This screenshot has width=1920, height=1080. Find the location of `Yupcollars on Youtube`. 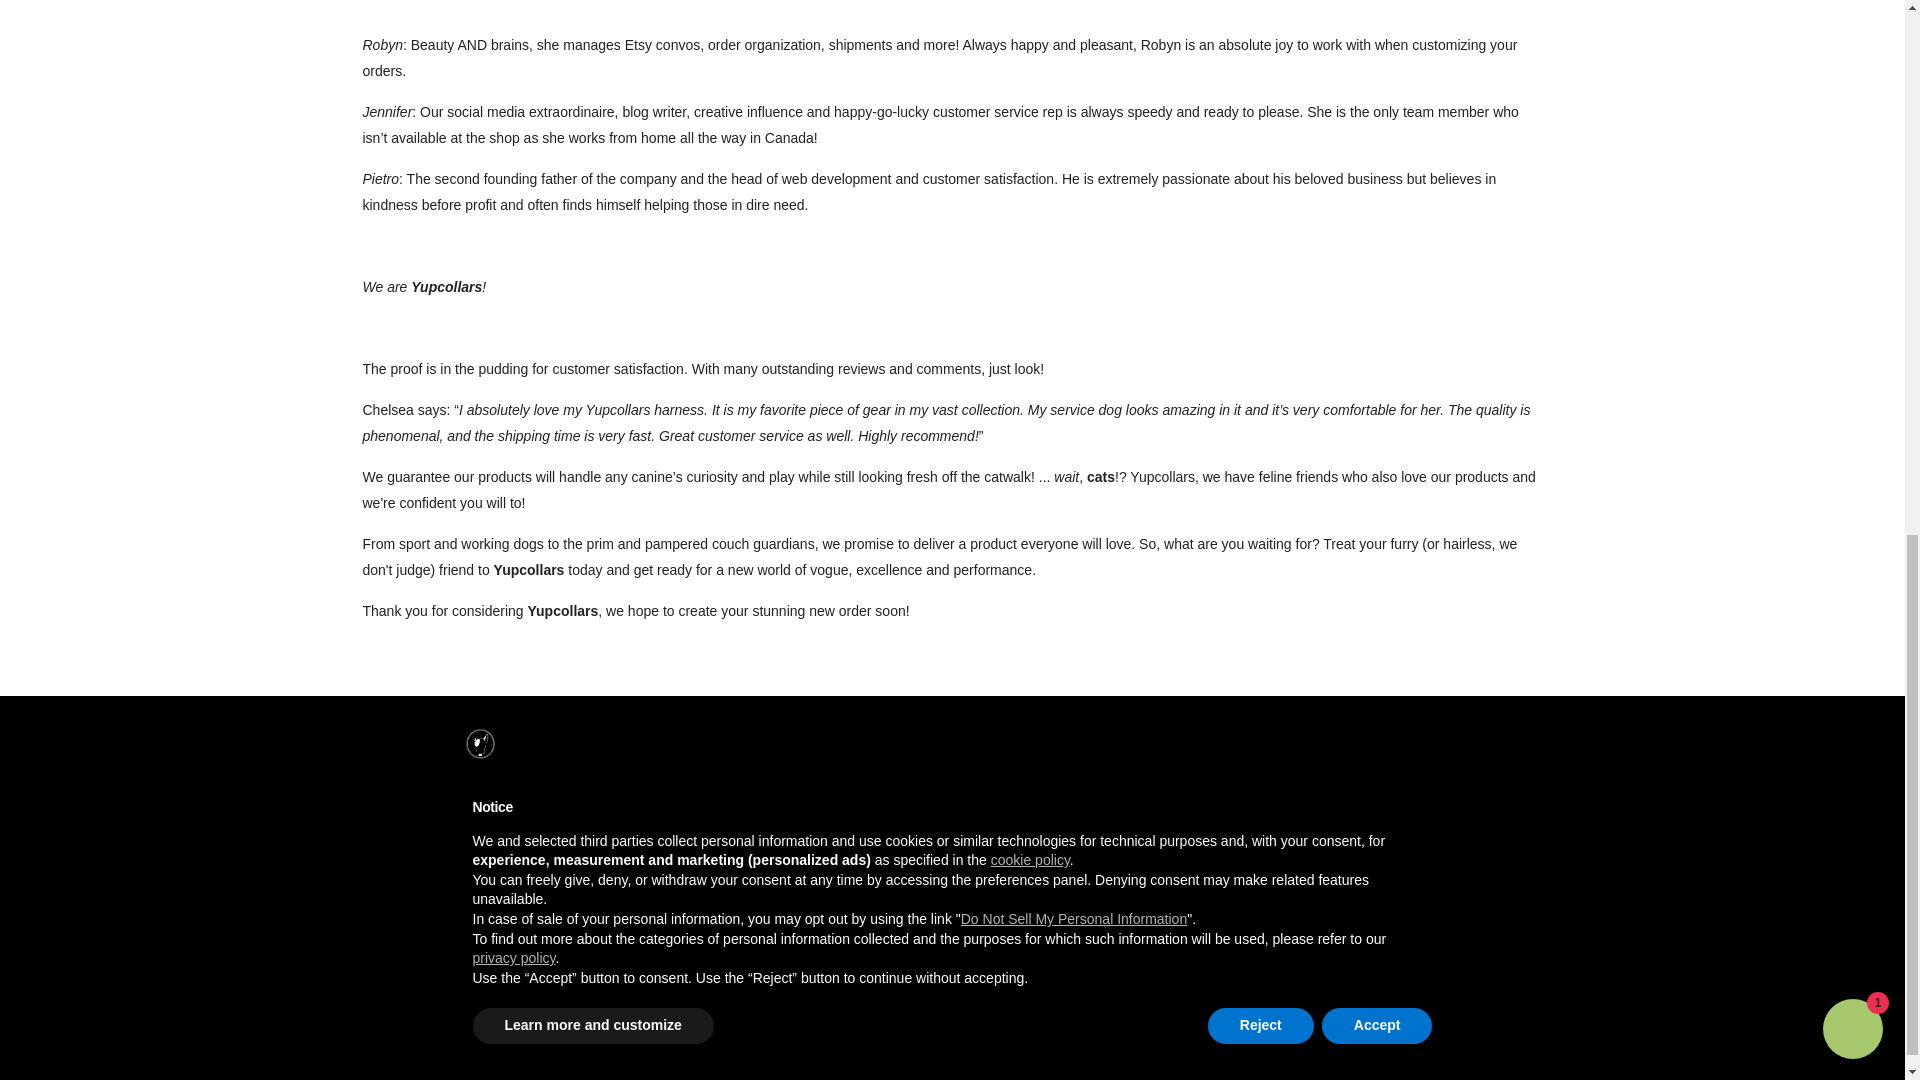

Yupcollars on Youtube is located at coordinates (1540, 1058).